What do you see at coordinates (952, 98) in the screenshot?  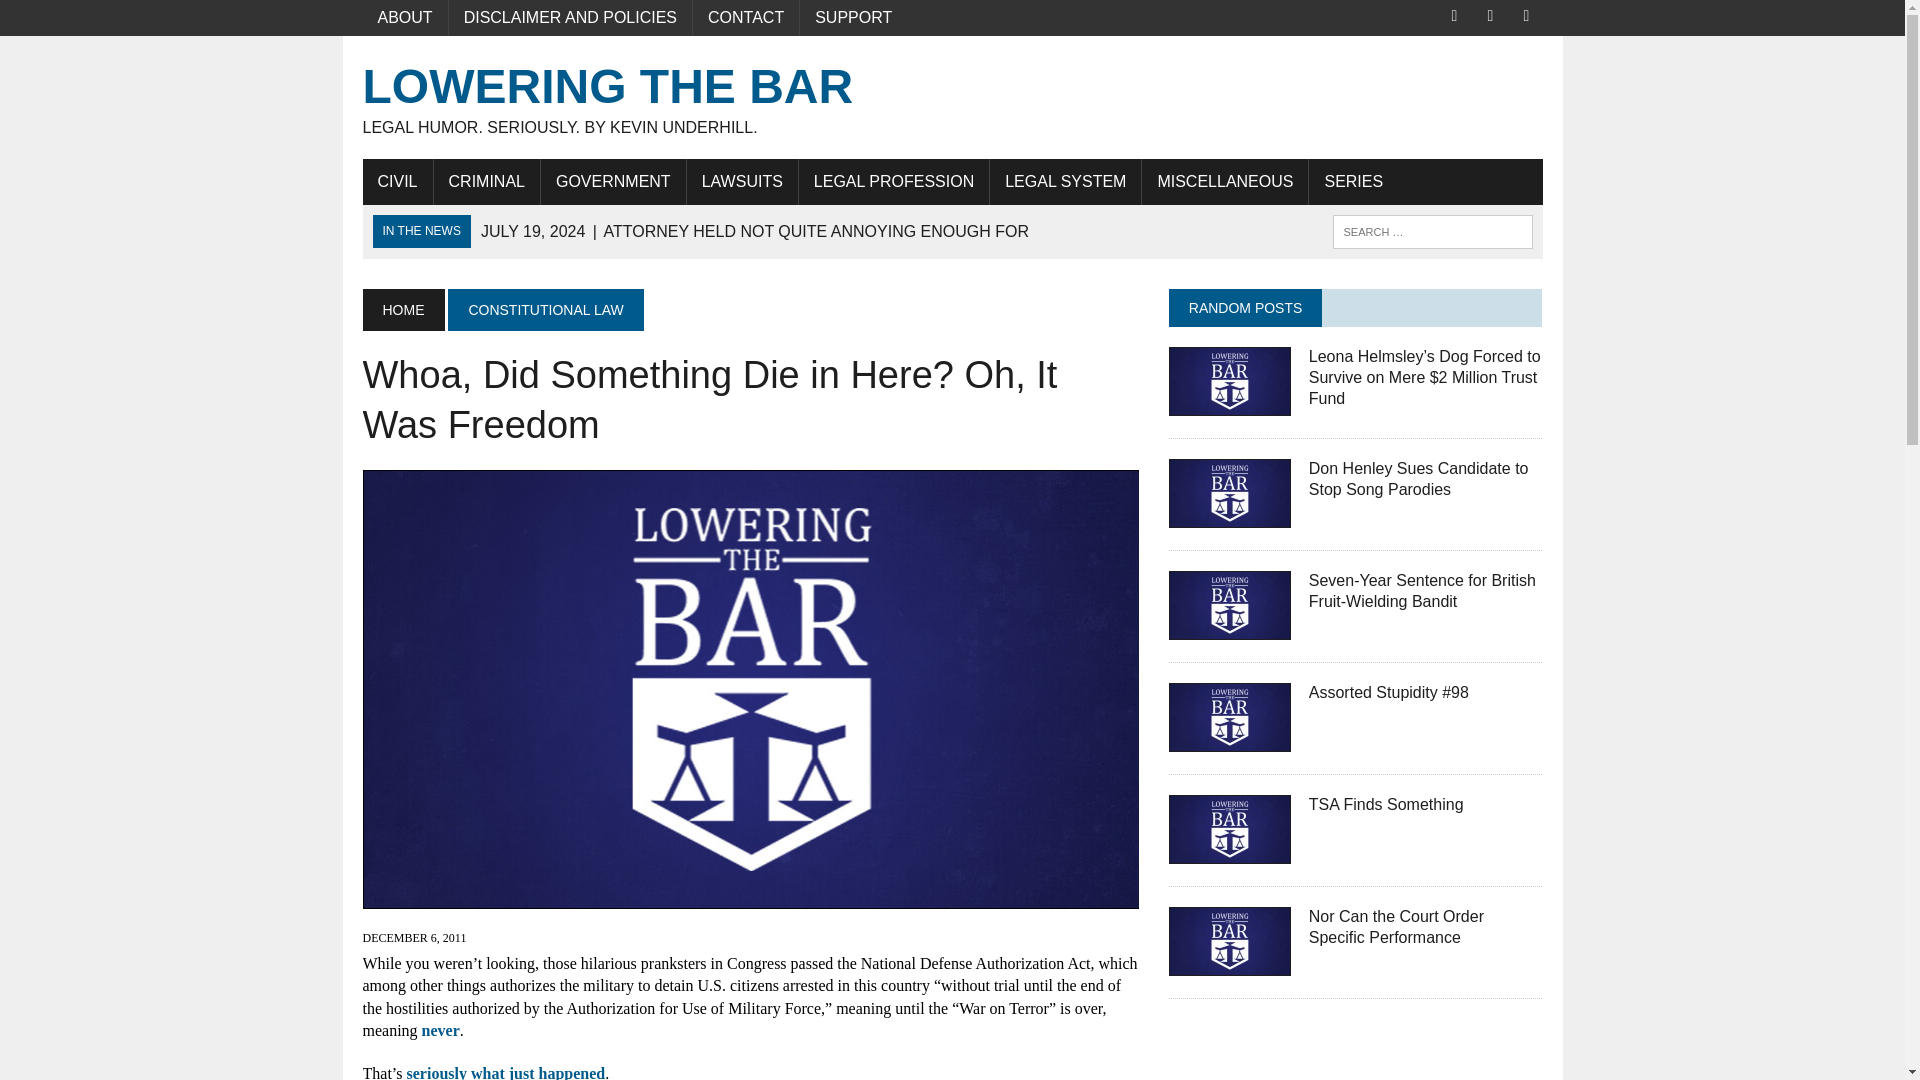 I see `Lowering the Bar` at bounding box center [952, 98].